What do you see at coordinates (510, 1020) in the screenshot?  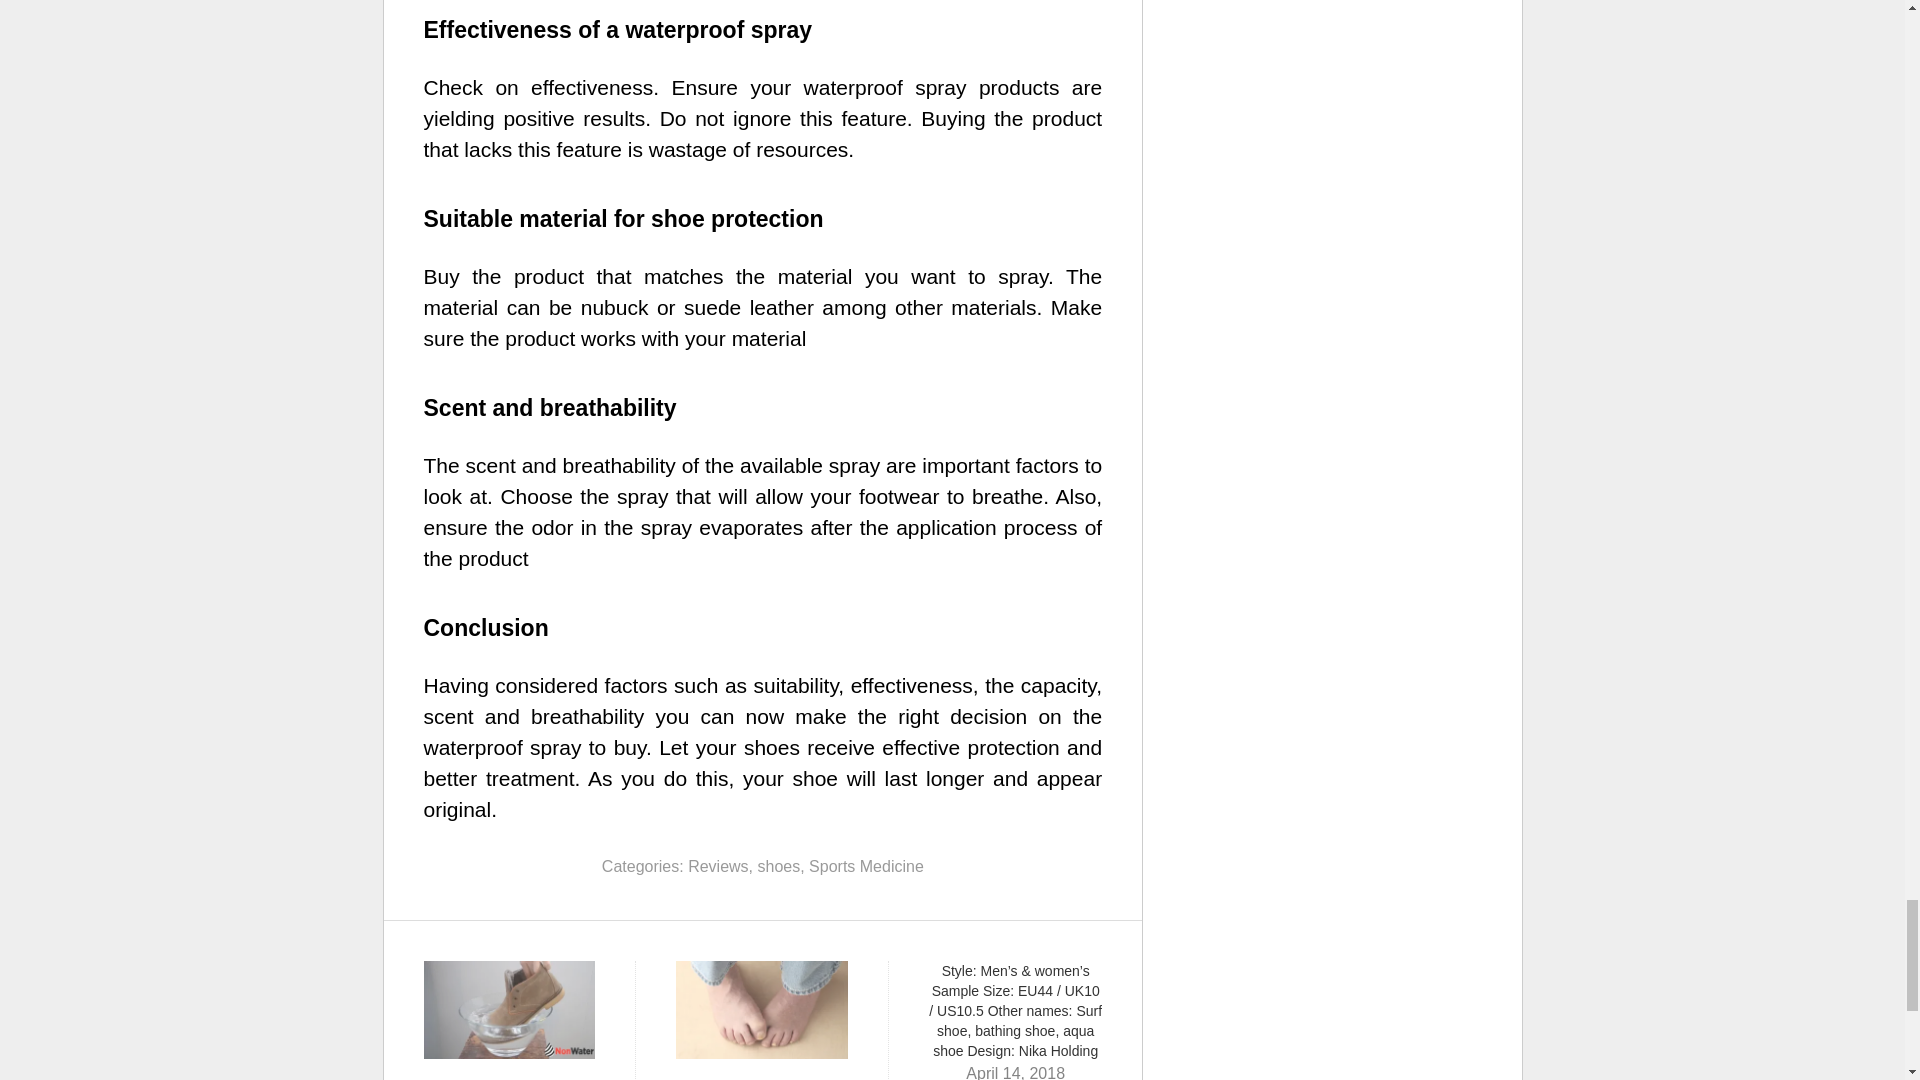 I see `Top 5 Best Suede Waterproof Spray Protectors` at bounding box center [510, 1020].